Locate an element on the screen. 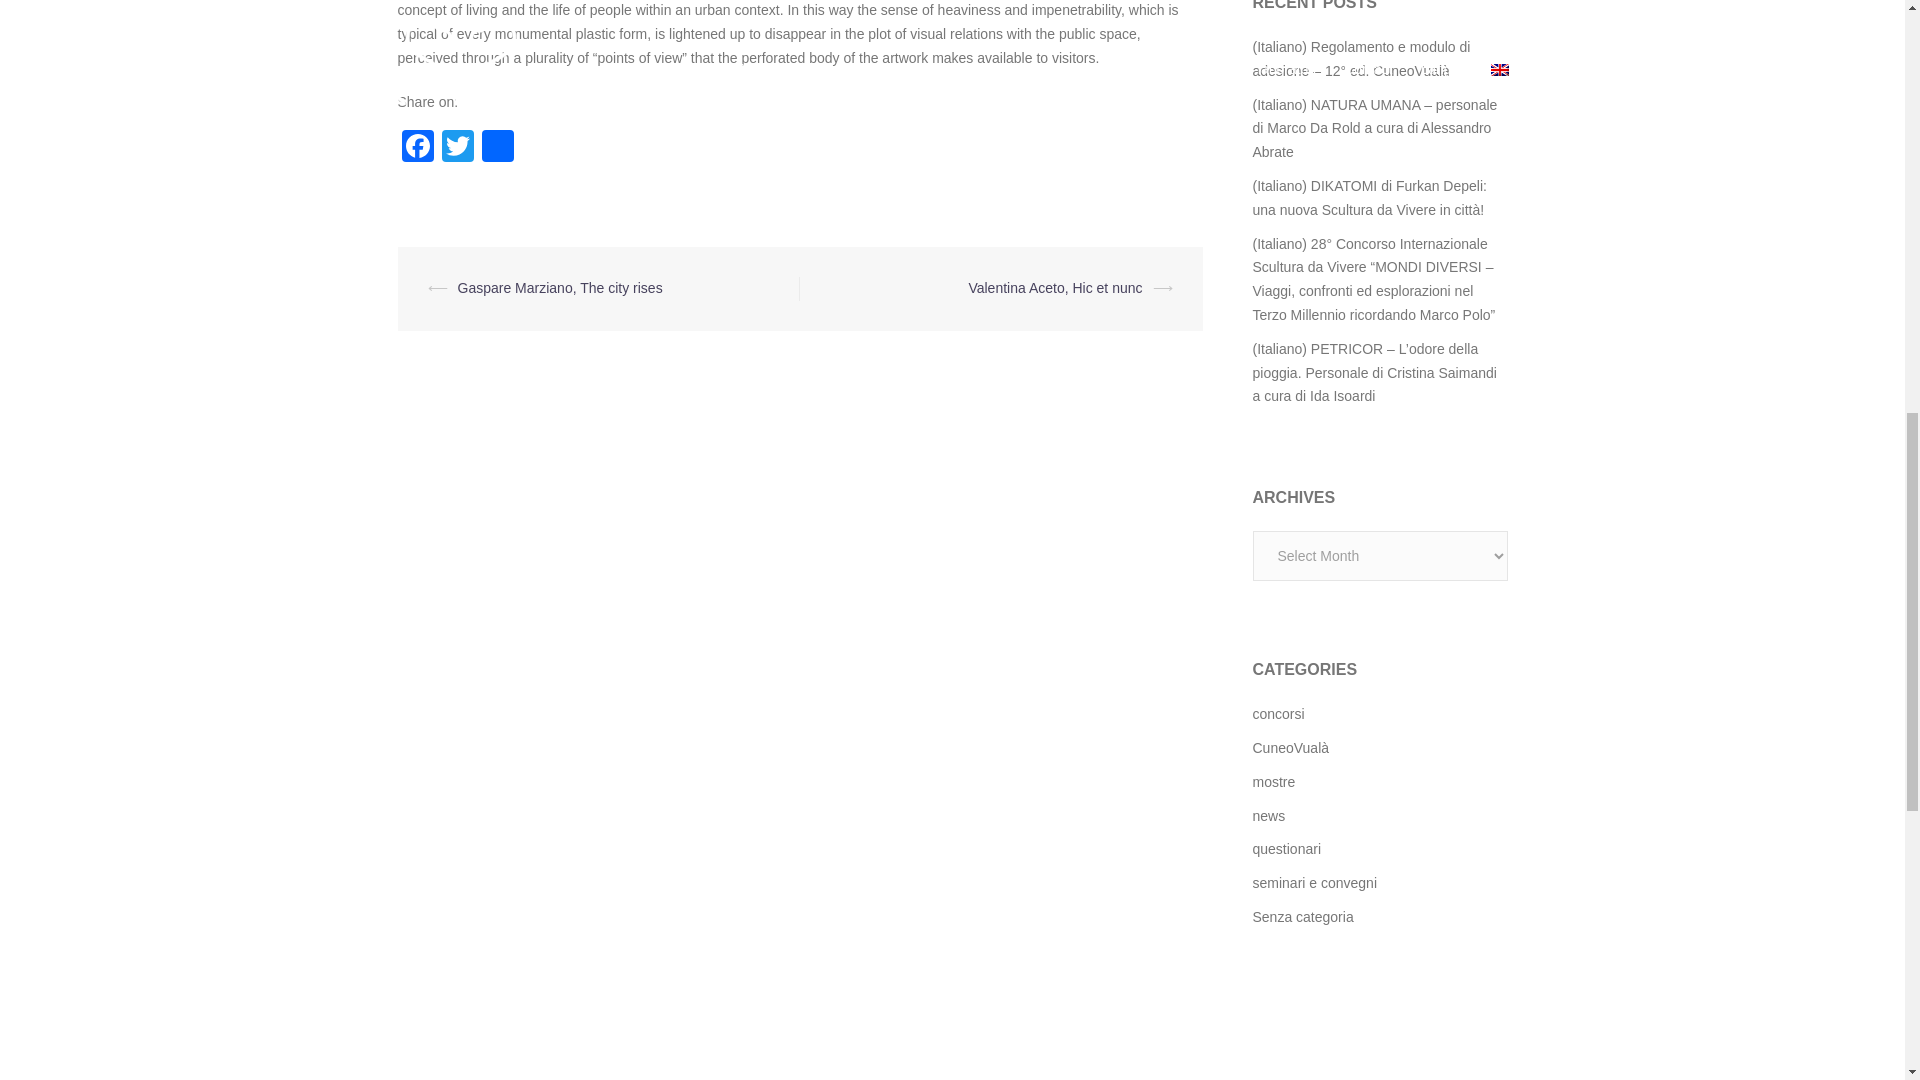  Gaspare Marziano, The city rises is located at coordinates (560, 287).